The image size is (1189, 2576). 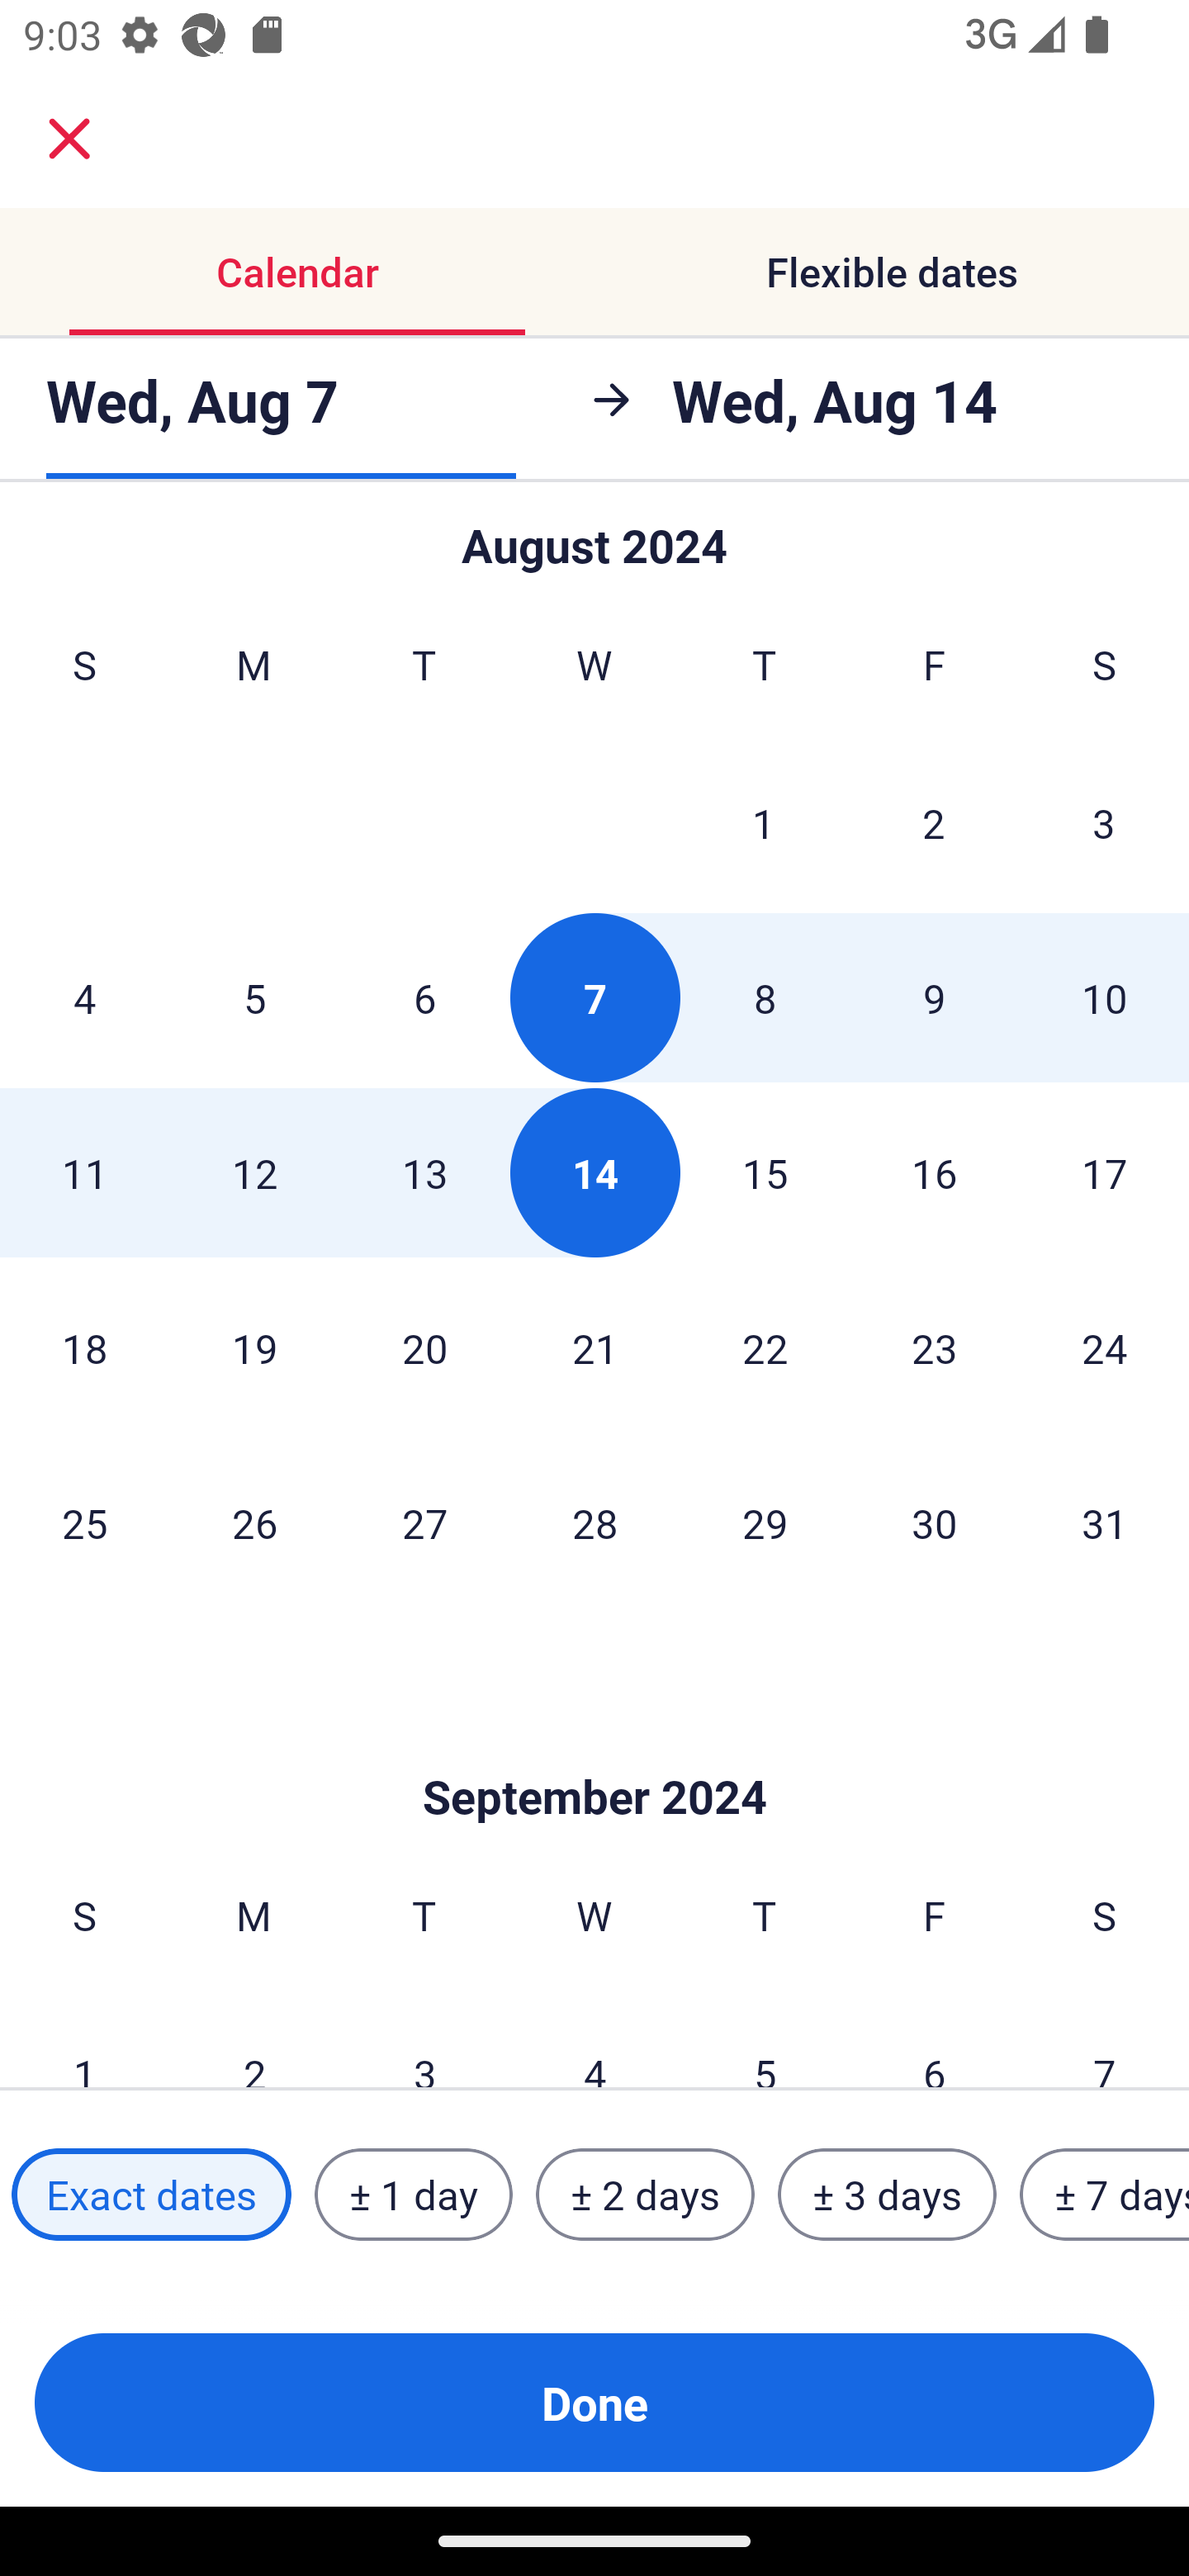 What do you see at coordinates (765, 1347) in the screenshot?
I see `22 Thursday, August 22, 2024` at bounding box center [765, 1347].